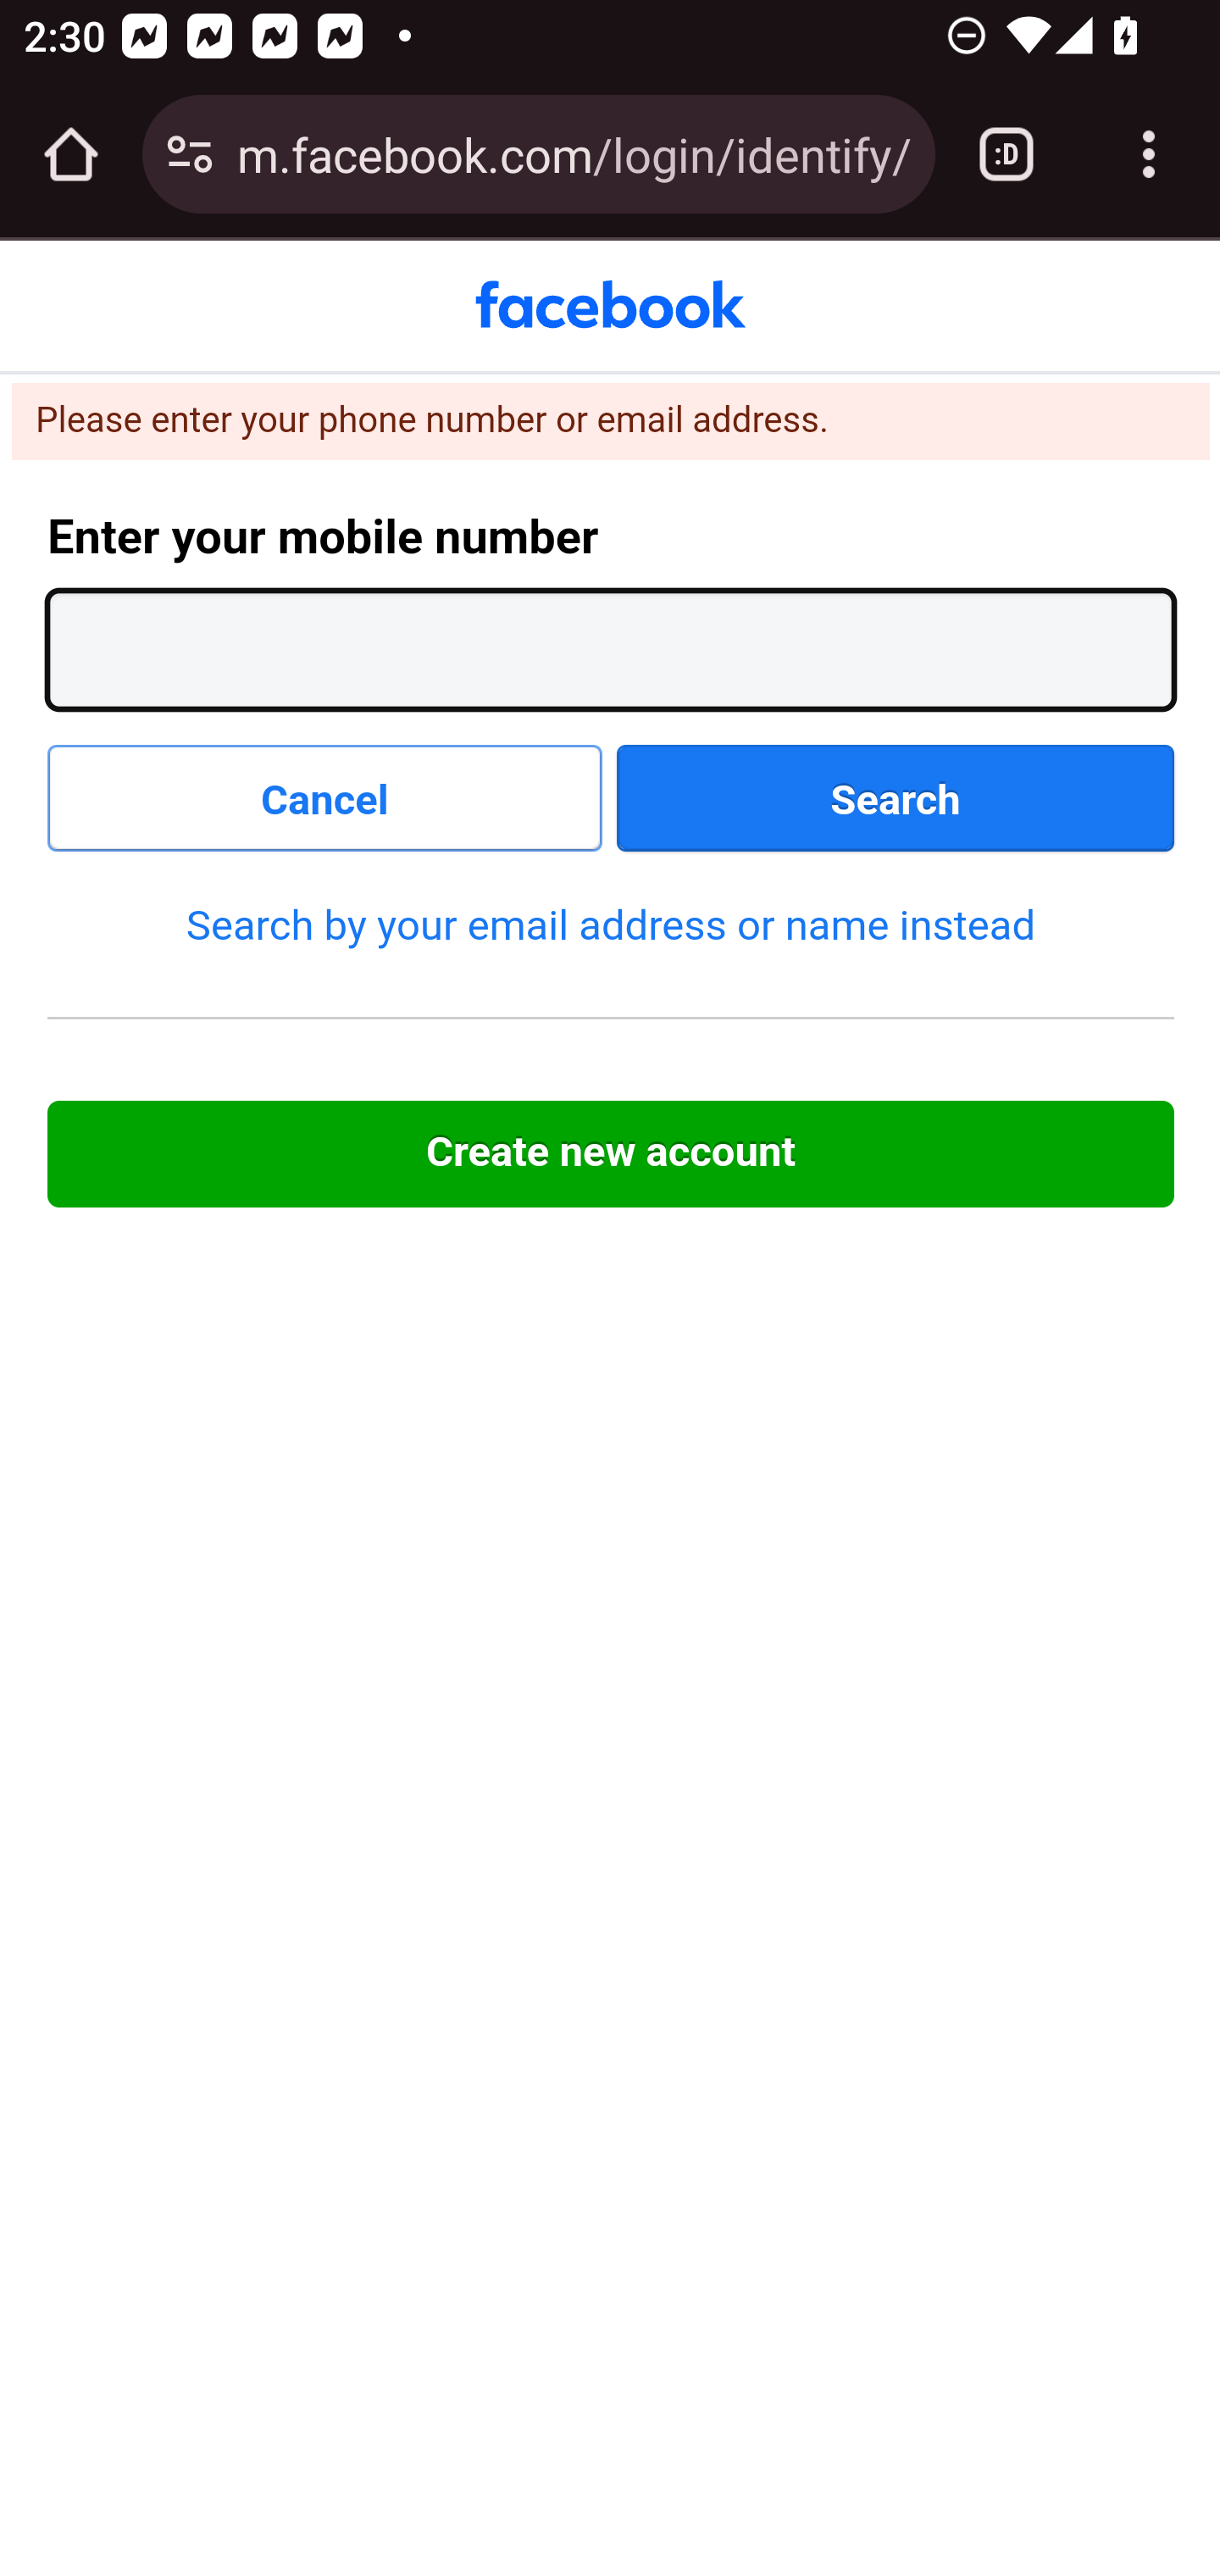 The height and width of the screenshot is (2576, 1220). I want to click on Facebook, so click(610, 305).